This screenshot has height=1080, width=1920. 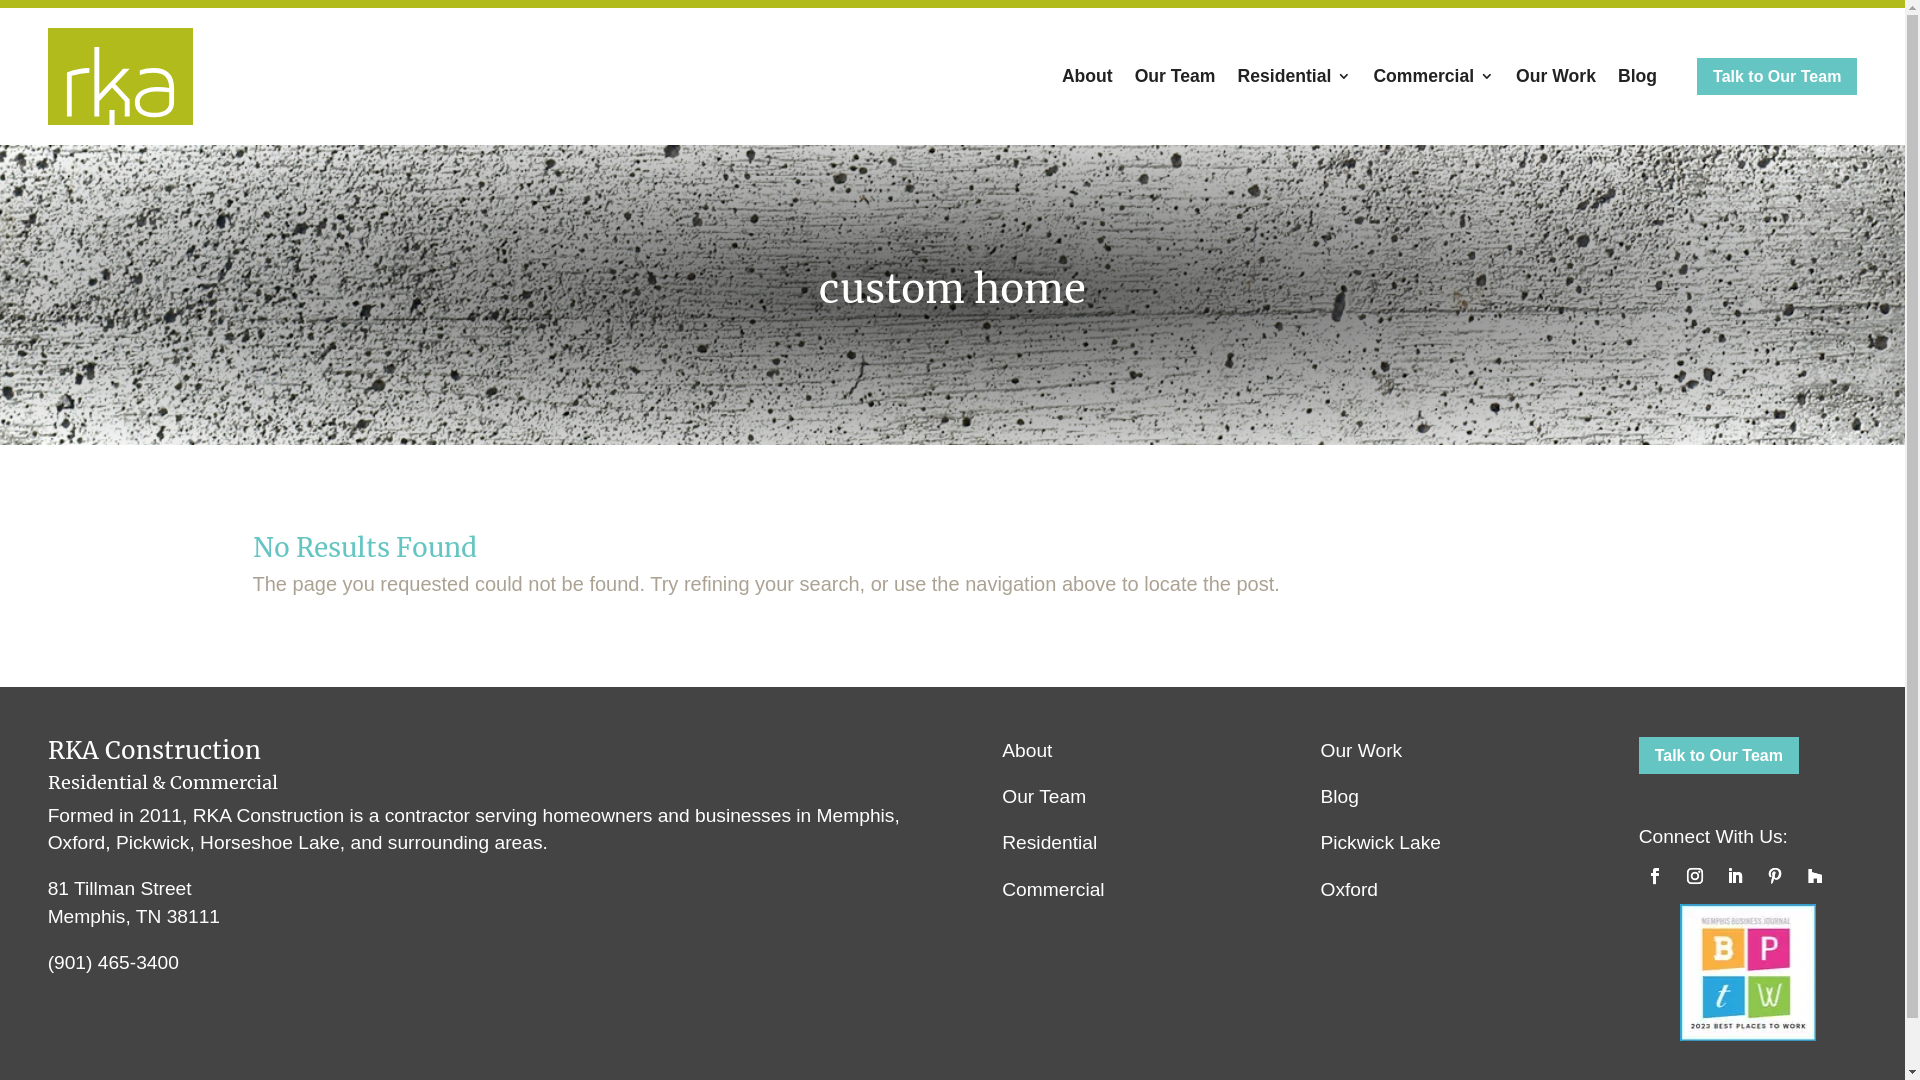 What do you see at coordinates (1556, 76) in the screenshot?
I see `Our Work` at bounding box center [1556, 76].